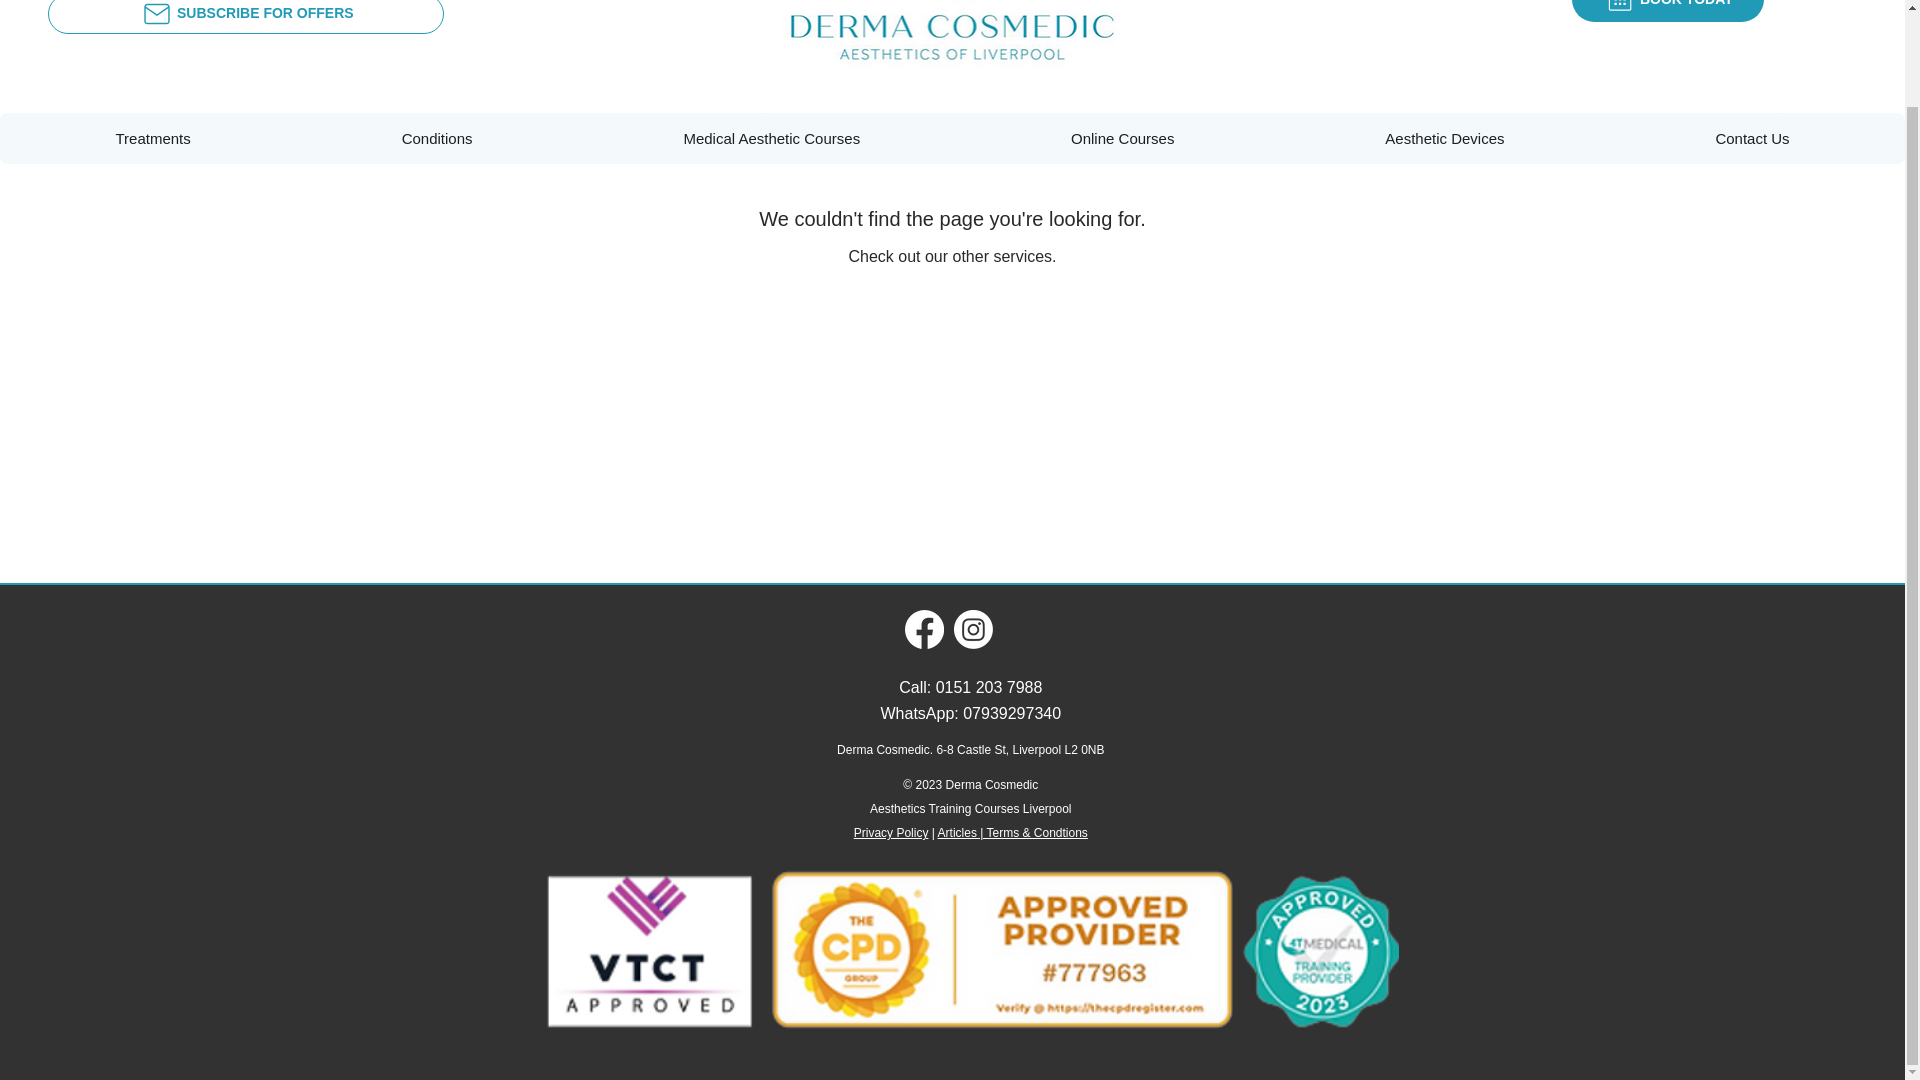 The image size is (1920, 1080). Describe the element at coordinates (1122, 138) in the screenshot. I see `Online Courses` at that location.